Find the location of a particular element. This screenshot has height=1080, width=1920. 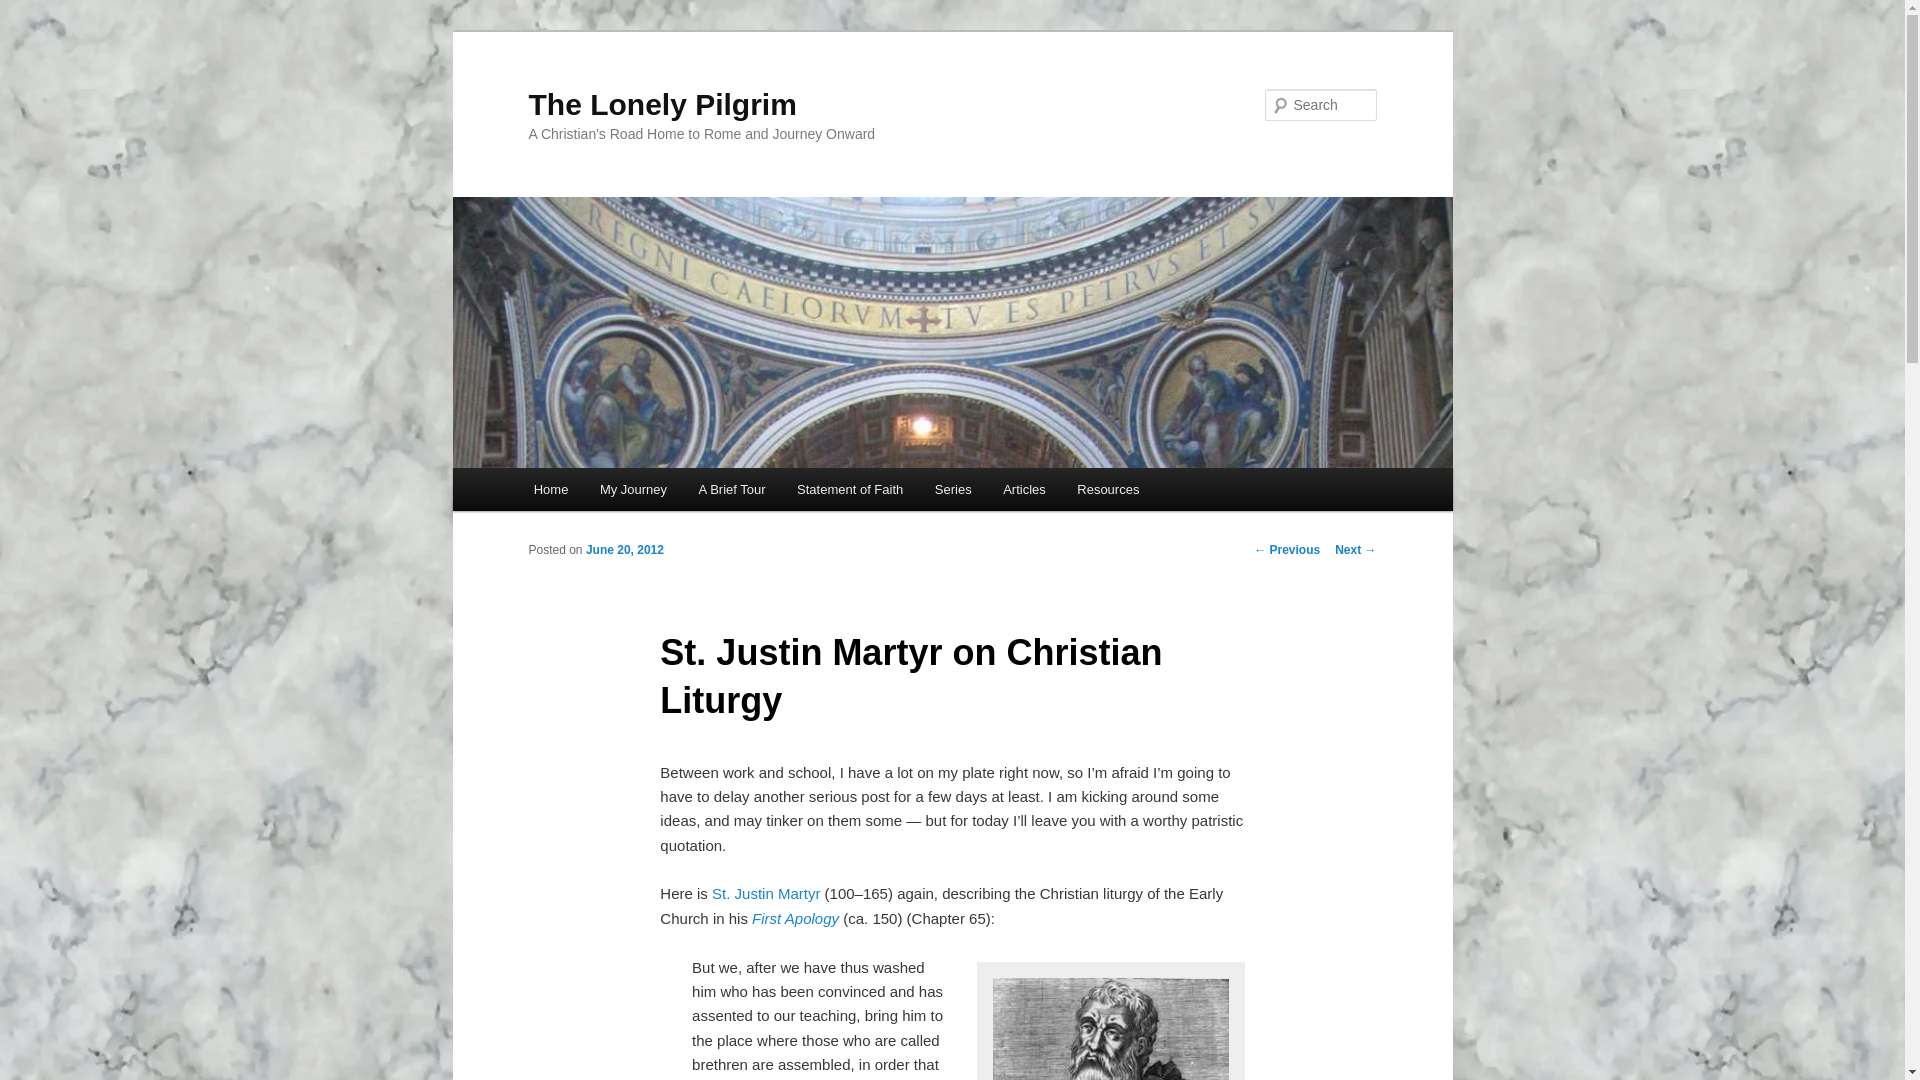

A Brief Tour is located at coordinates (732, 488).